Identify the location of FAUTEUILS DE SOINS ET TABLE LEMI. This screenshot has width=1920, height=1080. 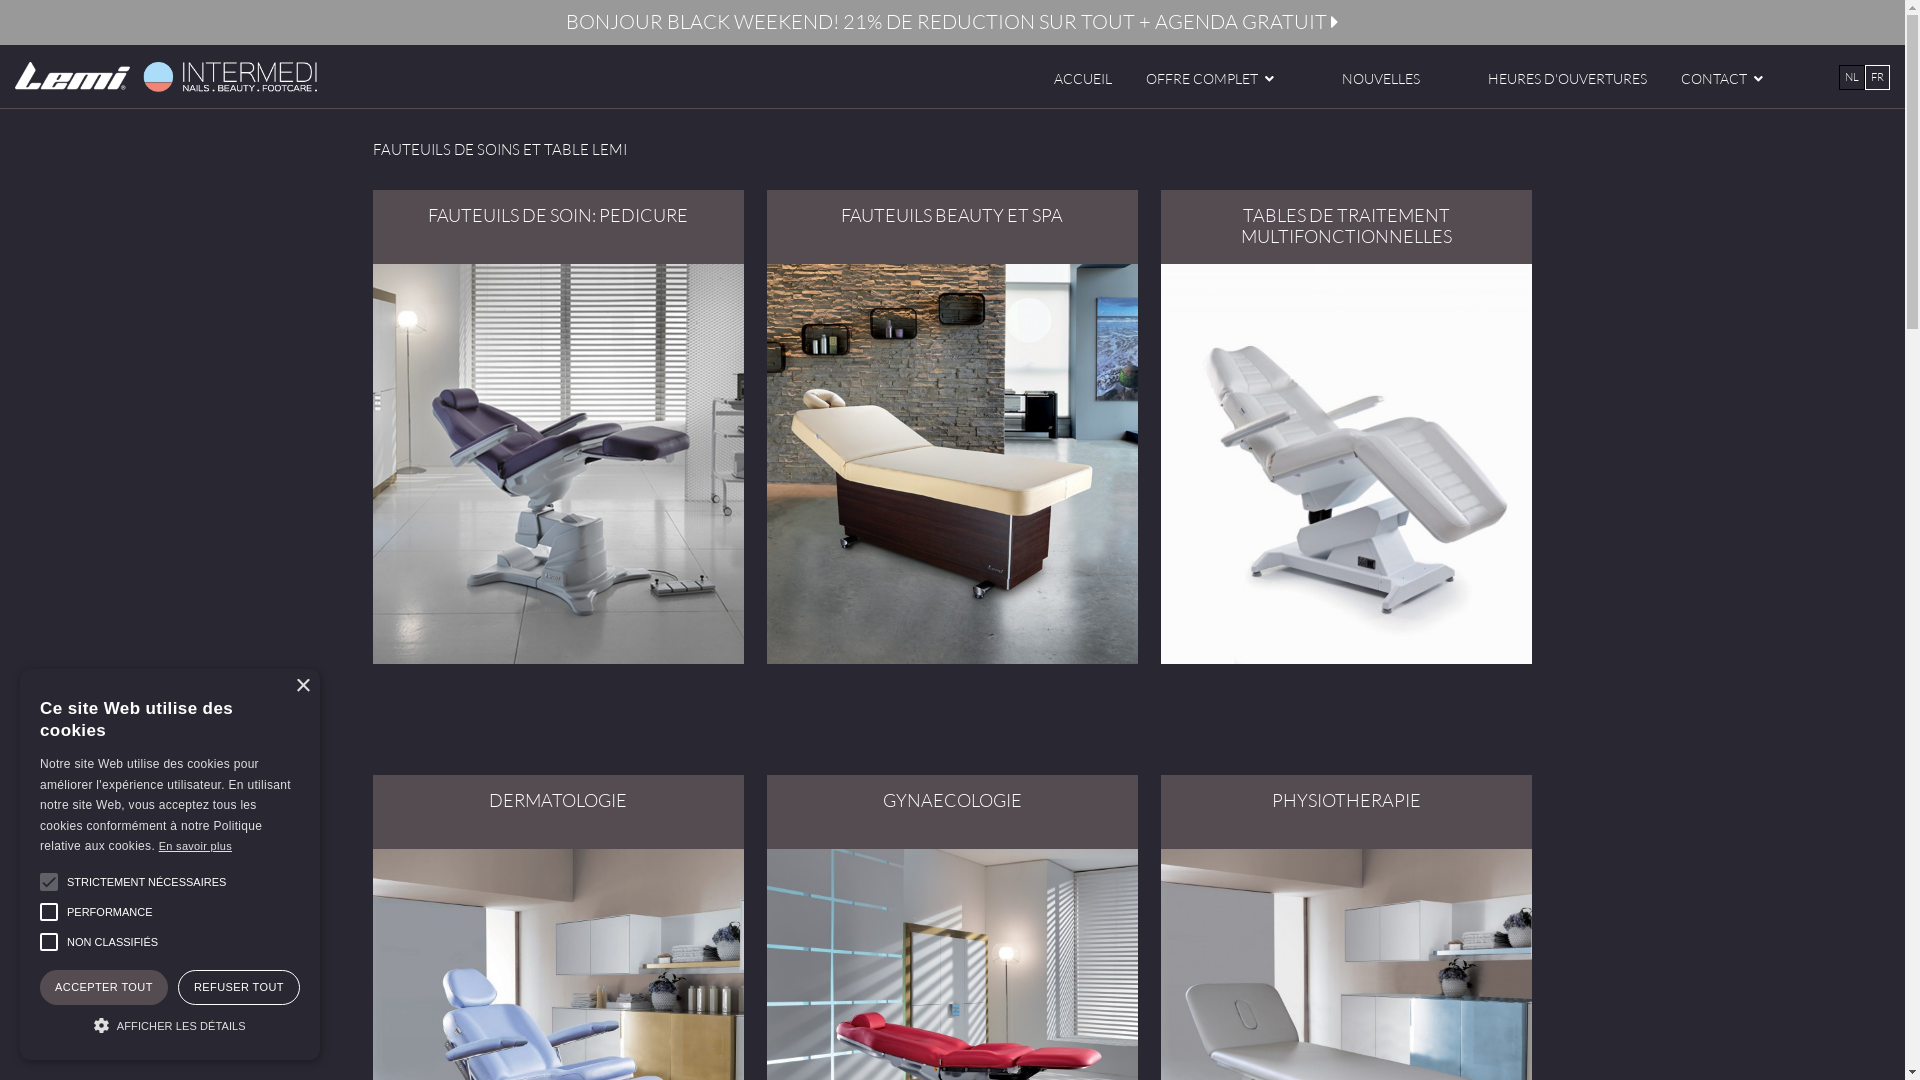
(499, 150).